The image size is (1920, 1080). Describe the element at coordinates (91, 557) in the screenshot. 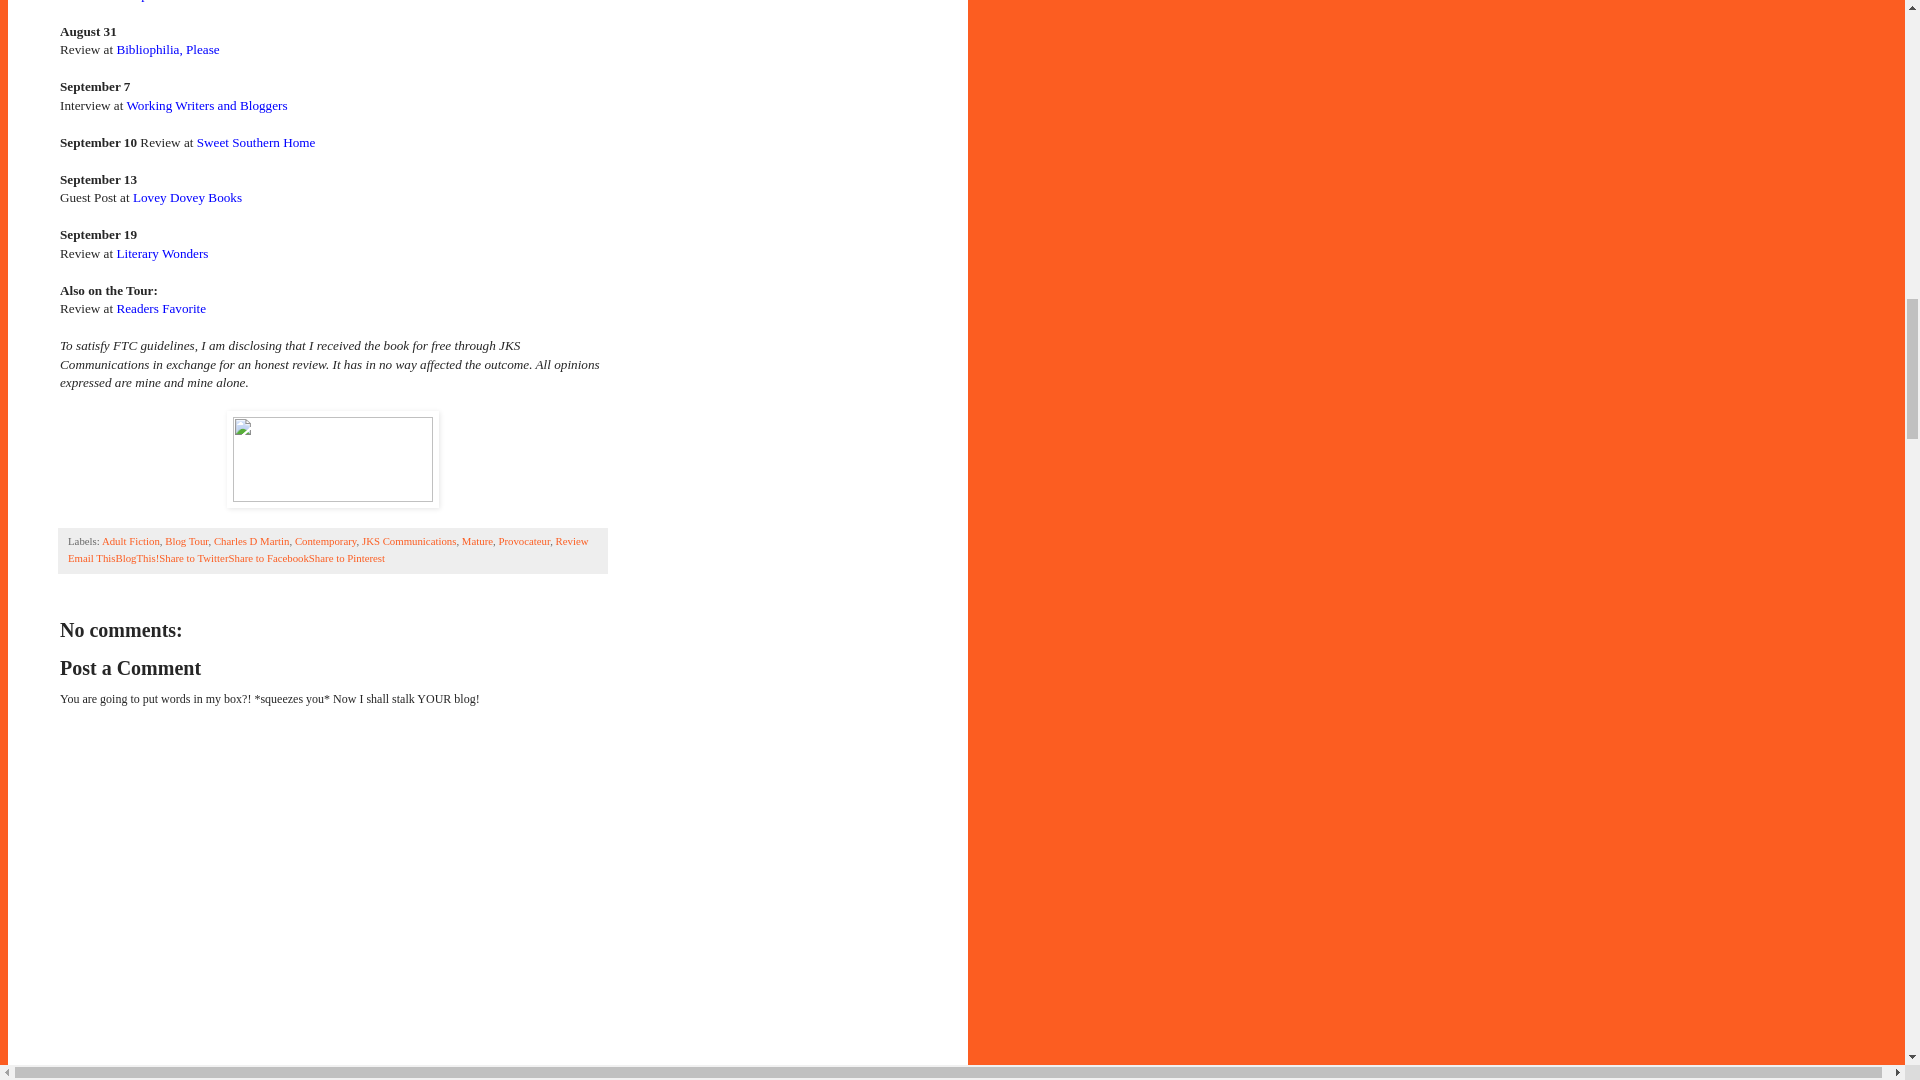

I see `Email This` at that location.